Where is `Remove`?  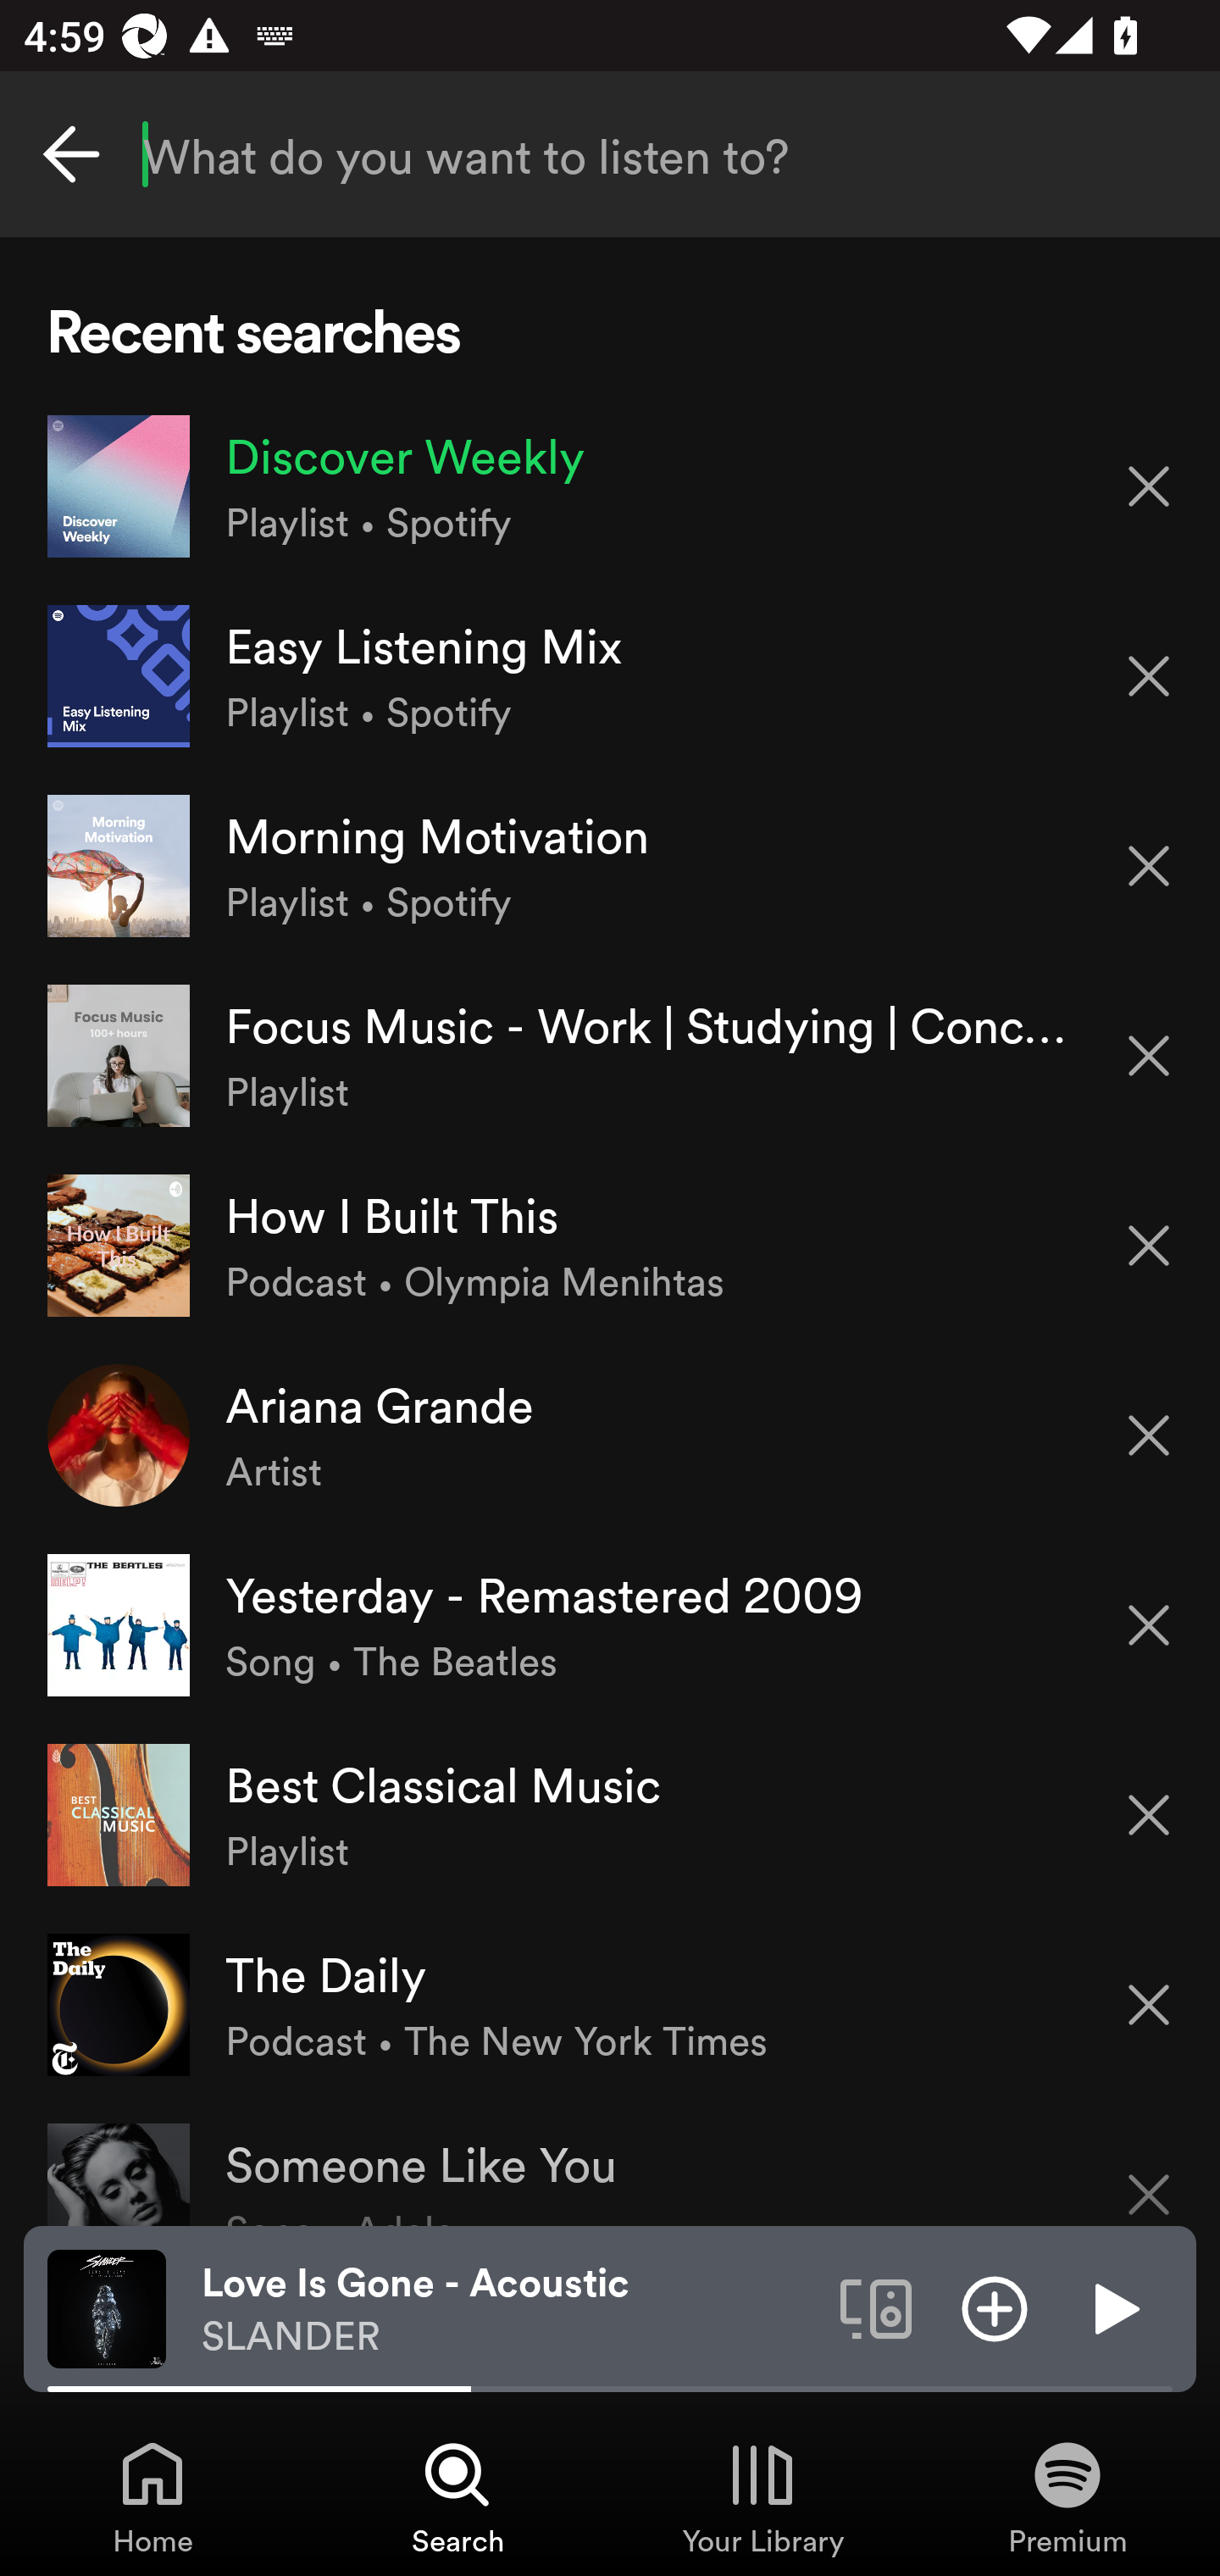
Remove is located at coordinates (1149, 1435).